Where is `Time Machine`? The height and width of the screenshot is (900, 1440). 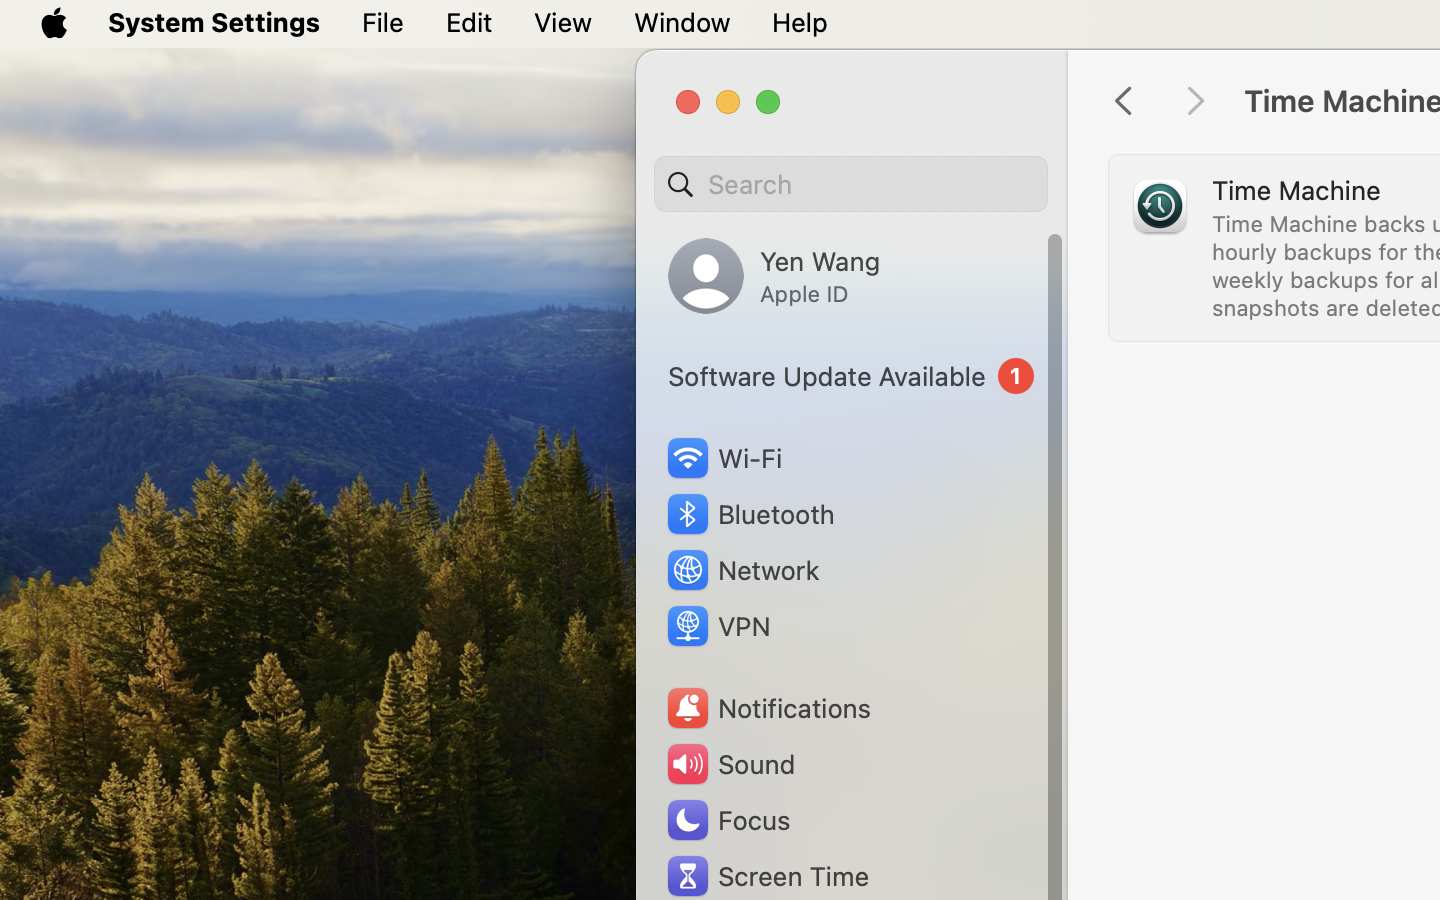
Time Machine is located at coordinates (1296, 190).